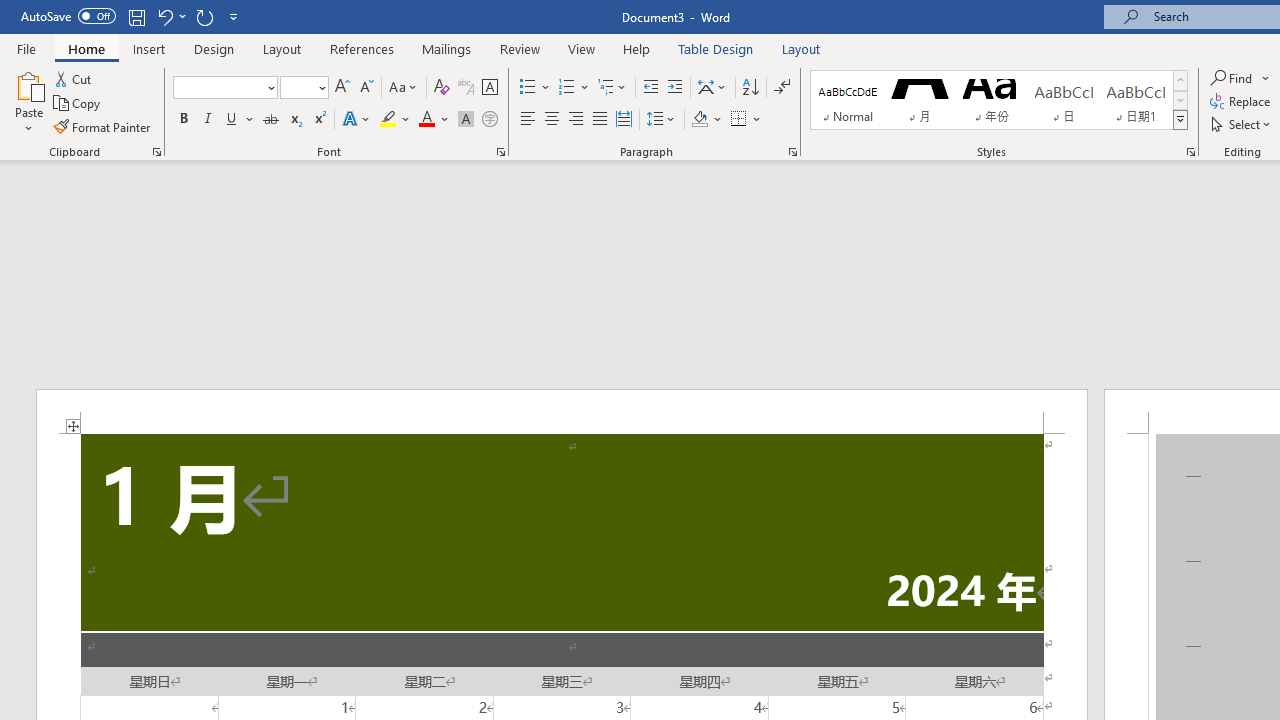  What do you see at coordinates (706, 120) in the screenshot?
I see `Shading` at bounding box center [706, 120].